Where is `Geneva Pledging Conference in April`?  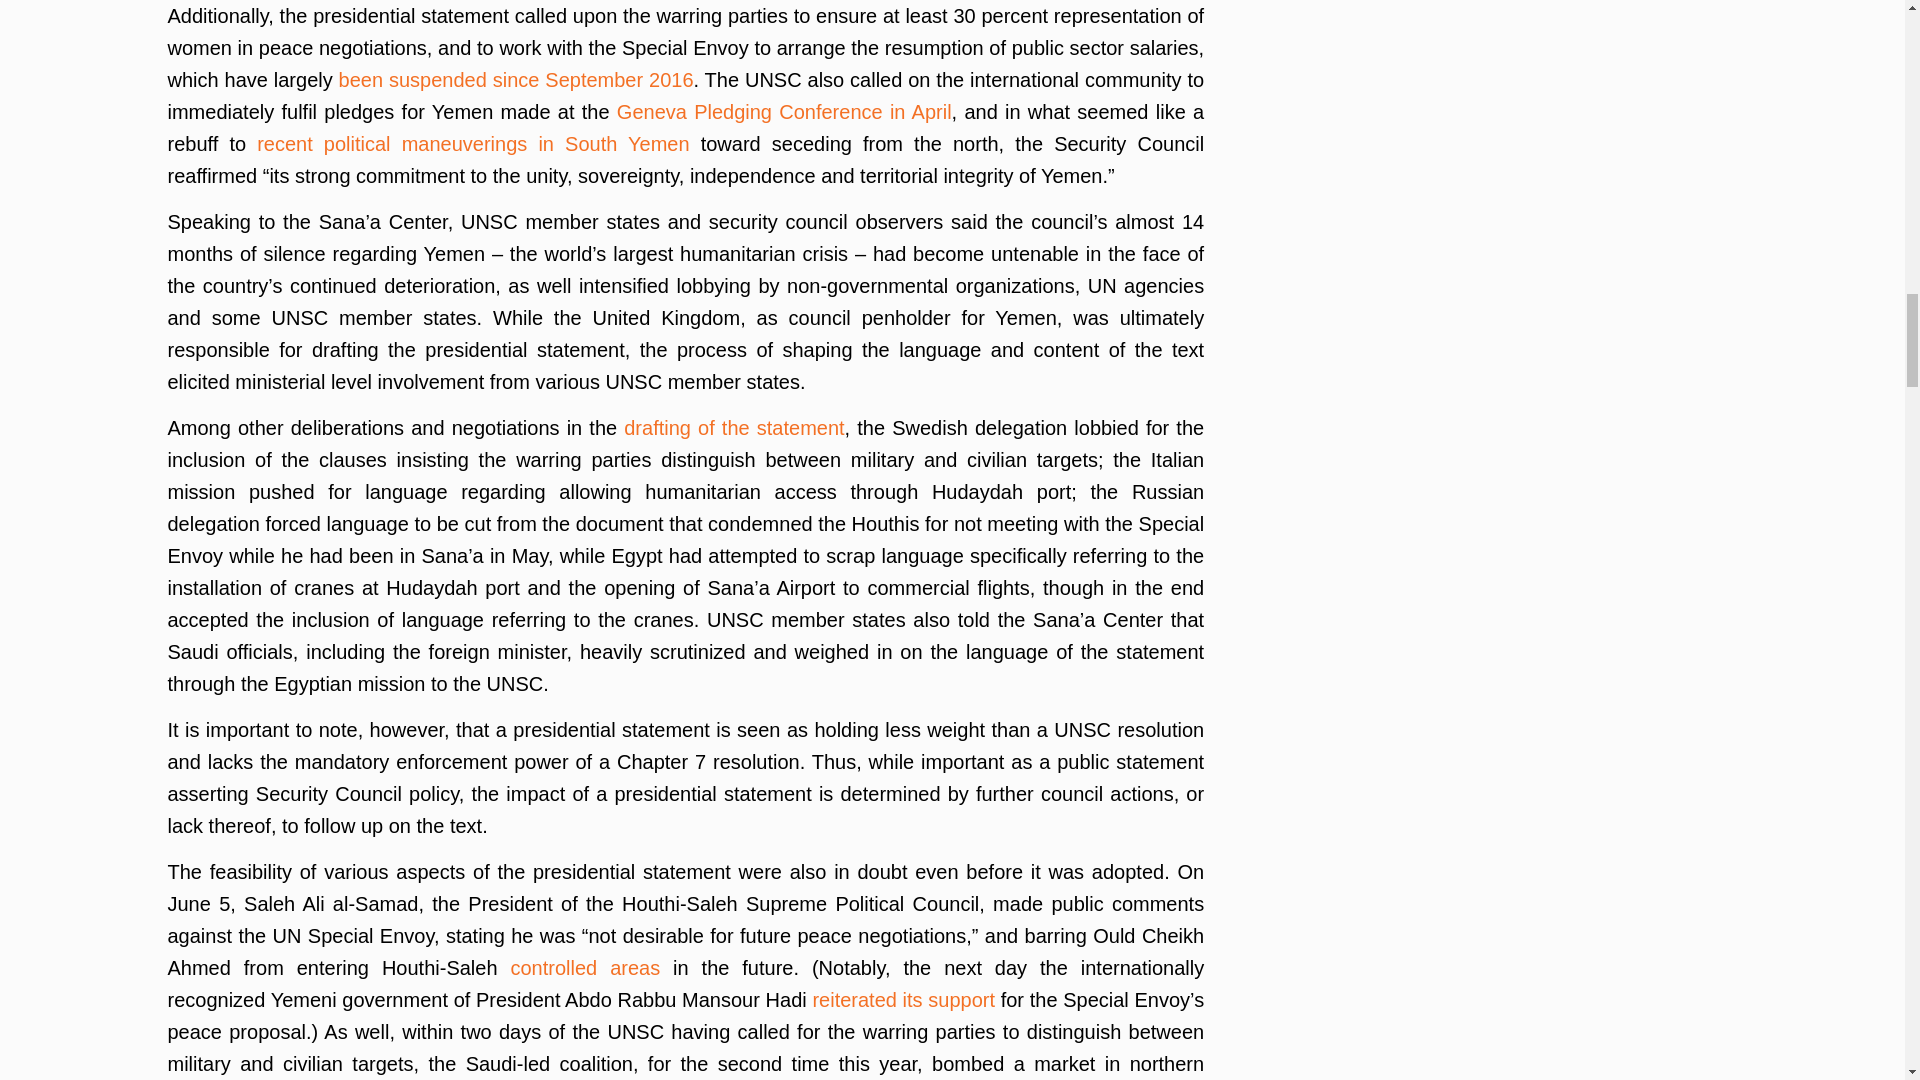 Geneva Pledging Conference in April is located at coordinates (784, 112).